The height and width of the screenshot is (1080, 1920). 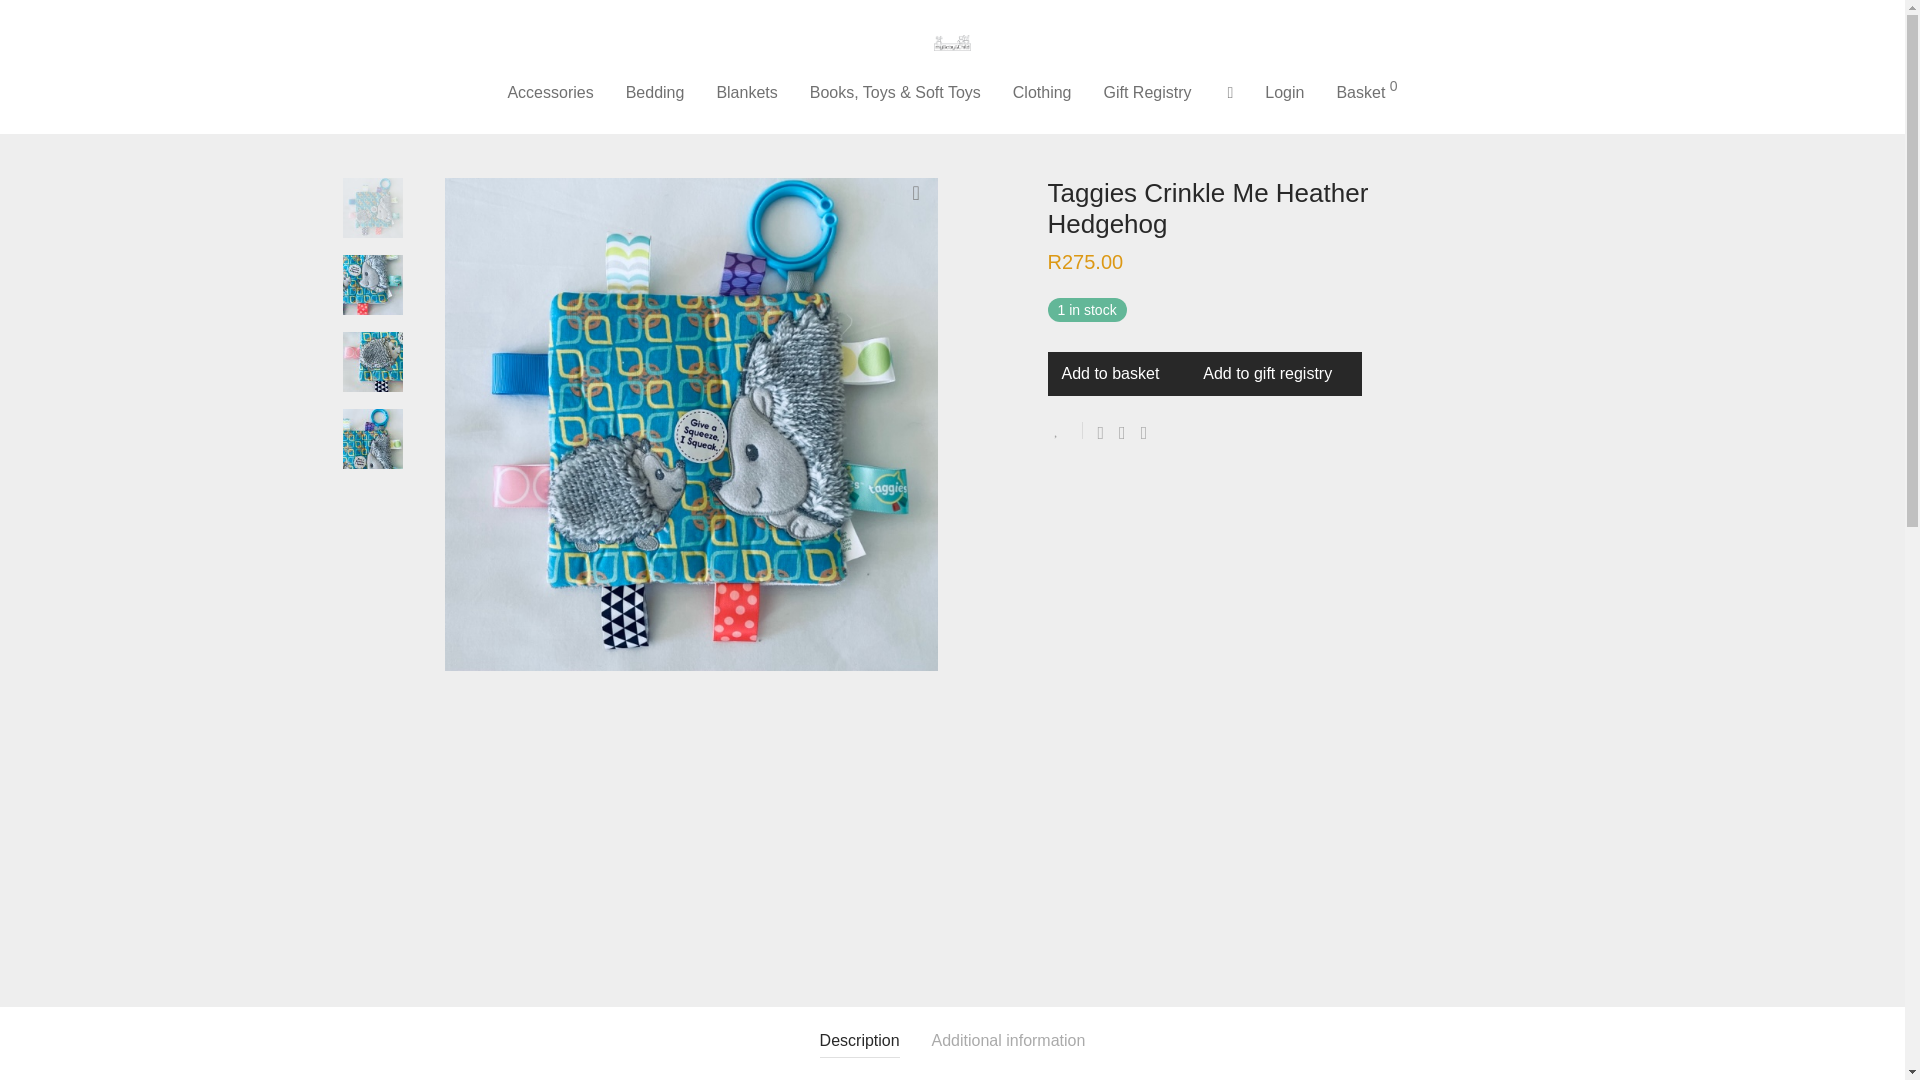 I want to click on Login, so click(x=1284, y=92).